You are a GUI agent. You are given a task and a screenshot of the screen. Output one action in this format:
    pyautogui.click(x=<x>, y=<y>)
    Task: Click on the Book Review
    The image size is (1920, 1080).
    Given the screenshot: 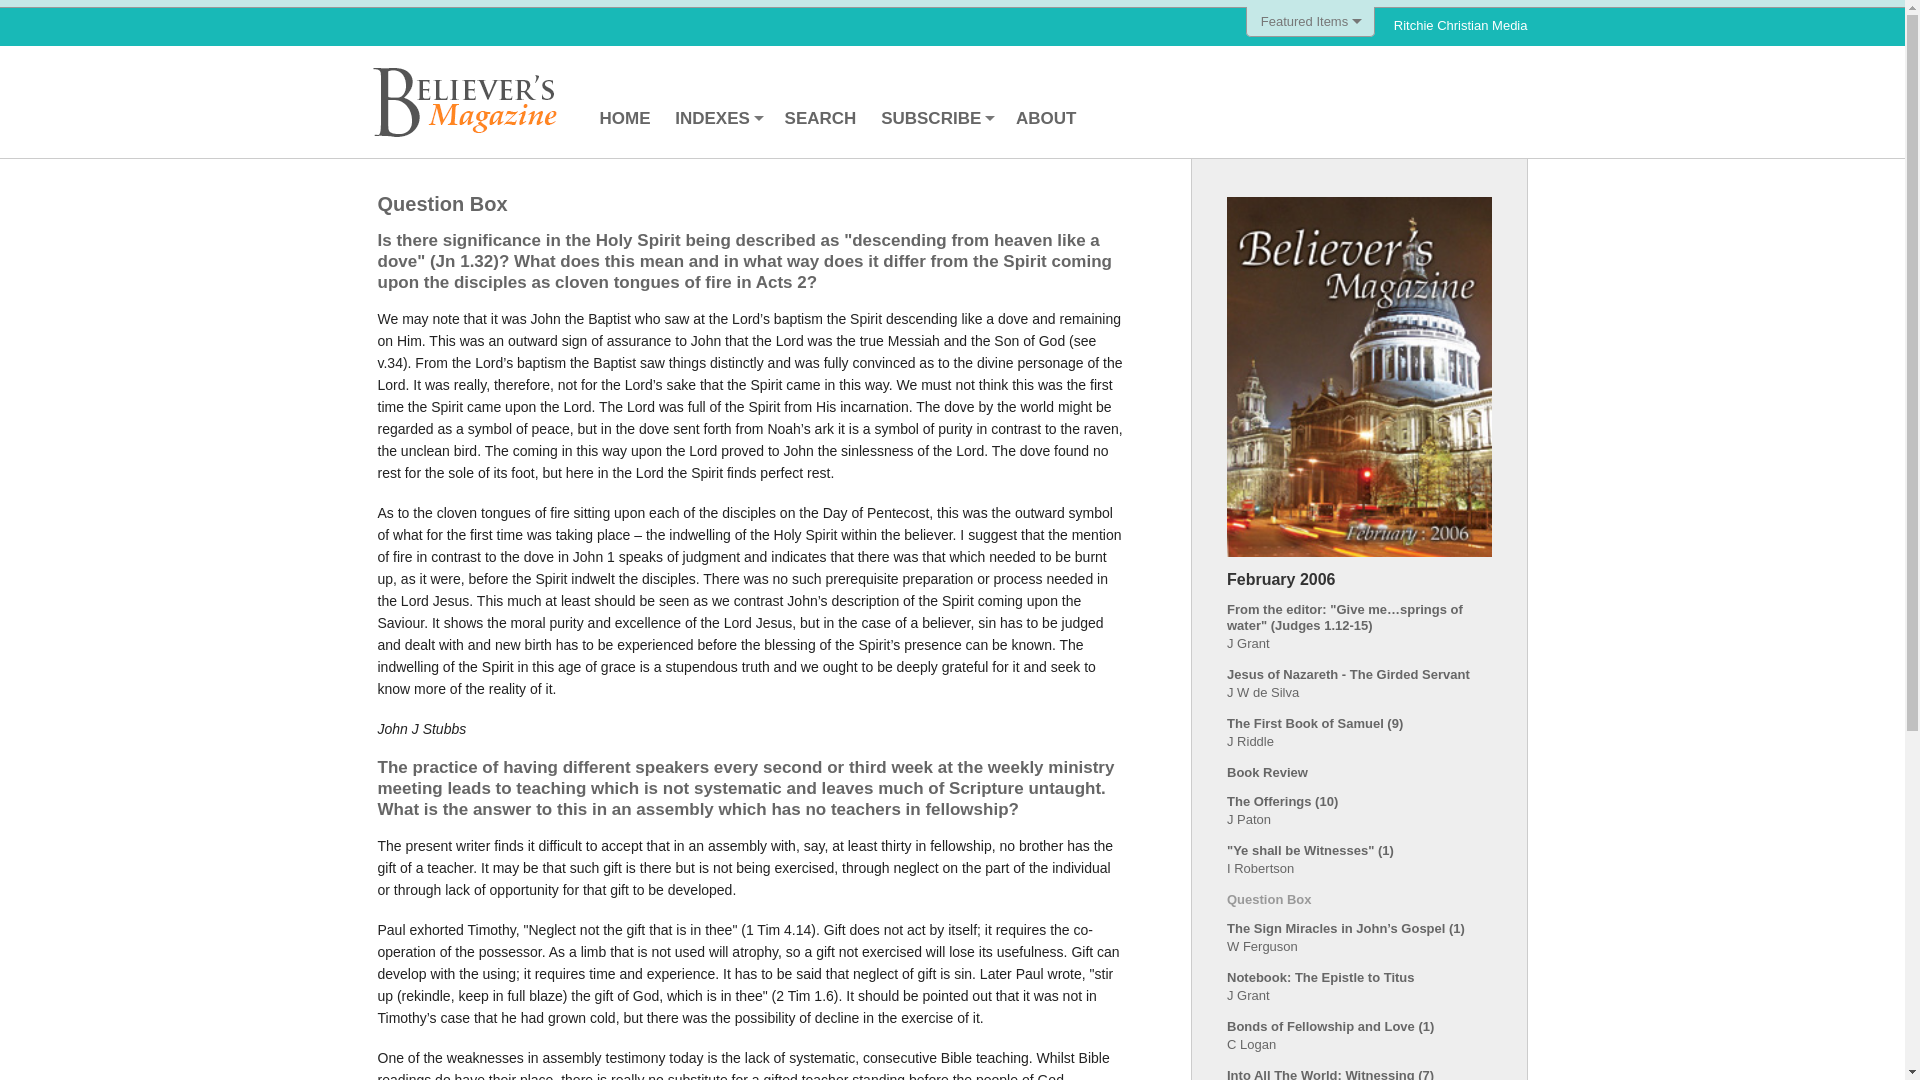 What is the action you would take?
    pyautogui.click(x=1266, y=772)
    